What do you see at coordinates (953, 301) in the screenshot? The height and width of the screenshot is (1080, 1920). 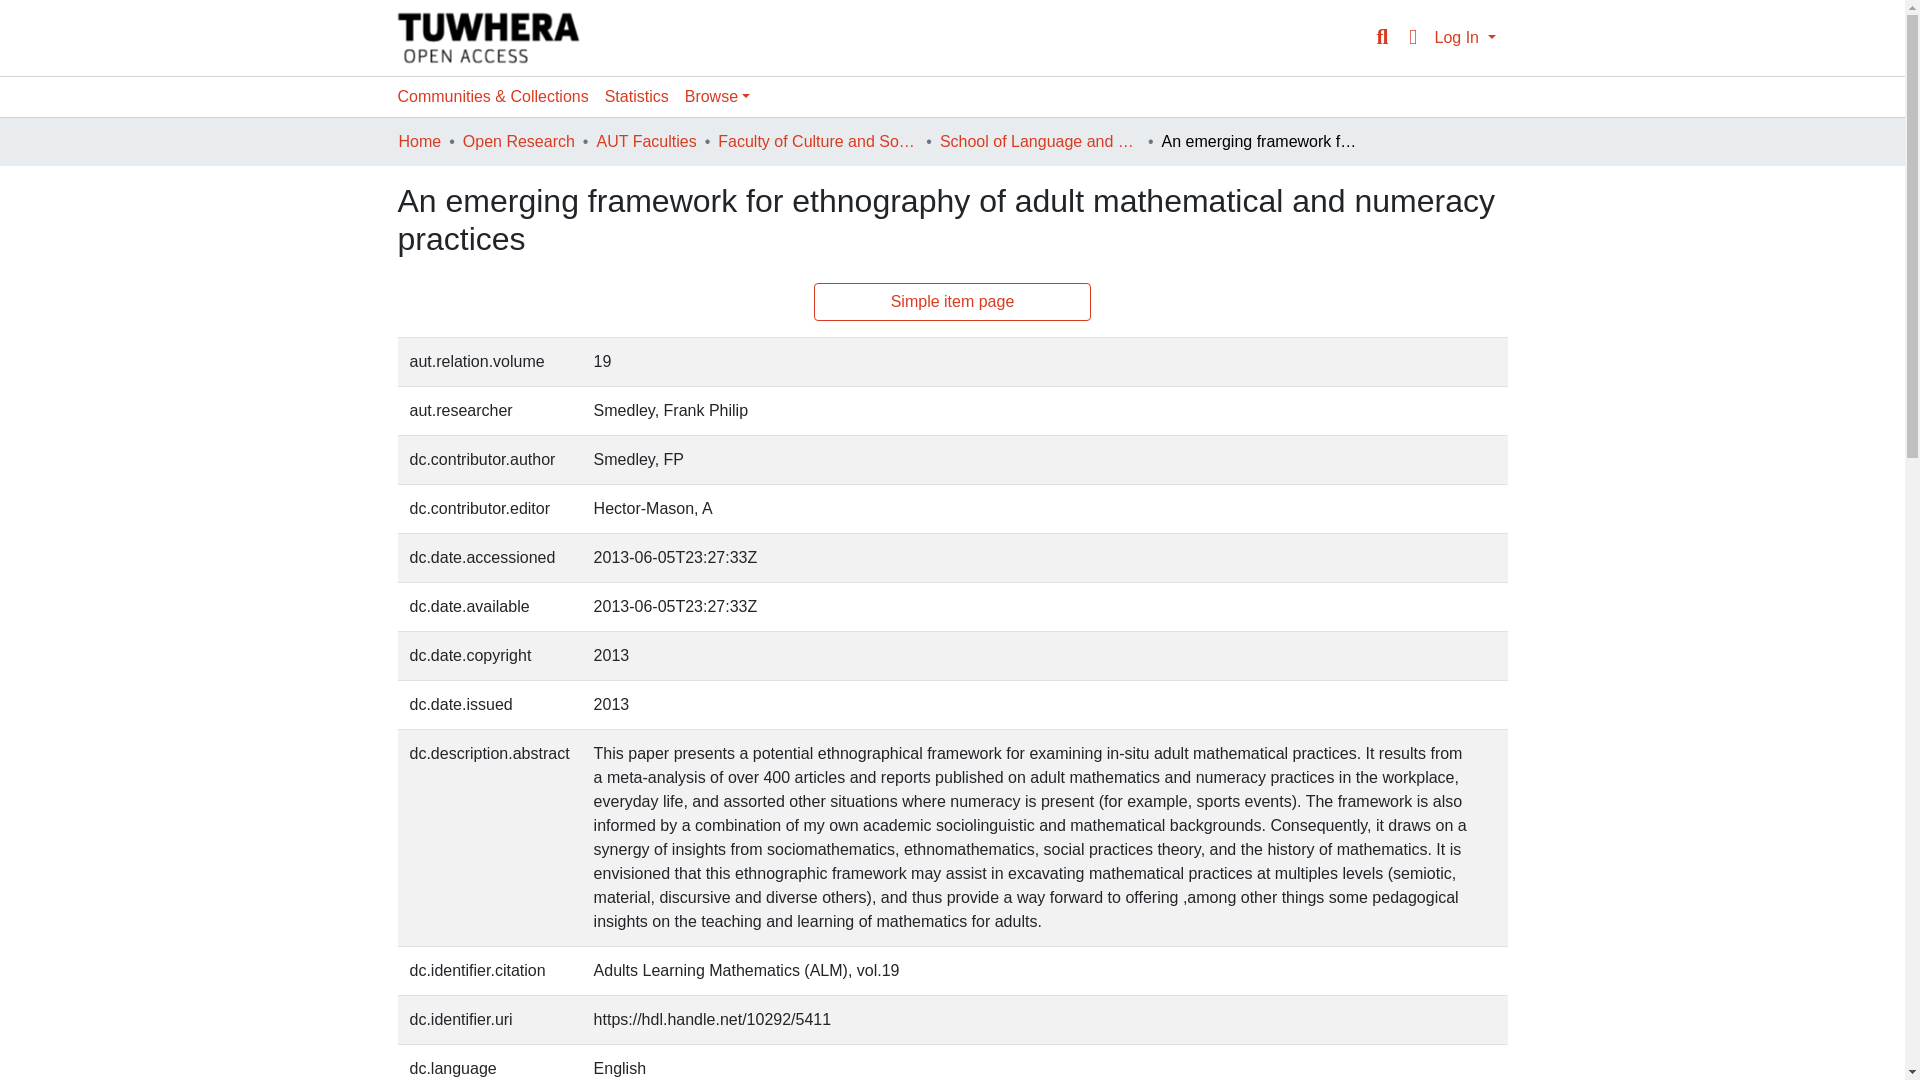 I see `Simple item page` at bounding box center [953, 301].